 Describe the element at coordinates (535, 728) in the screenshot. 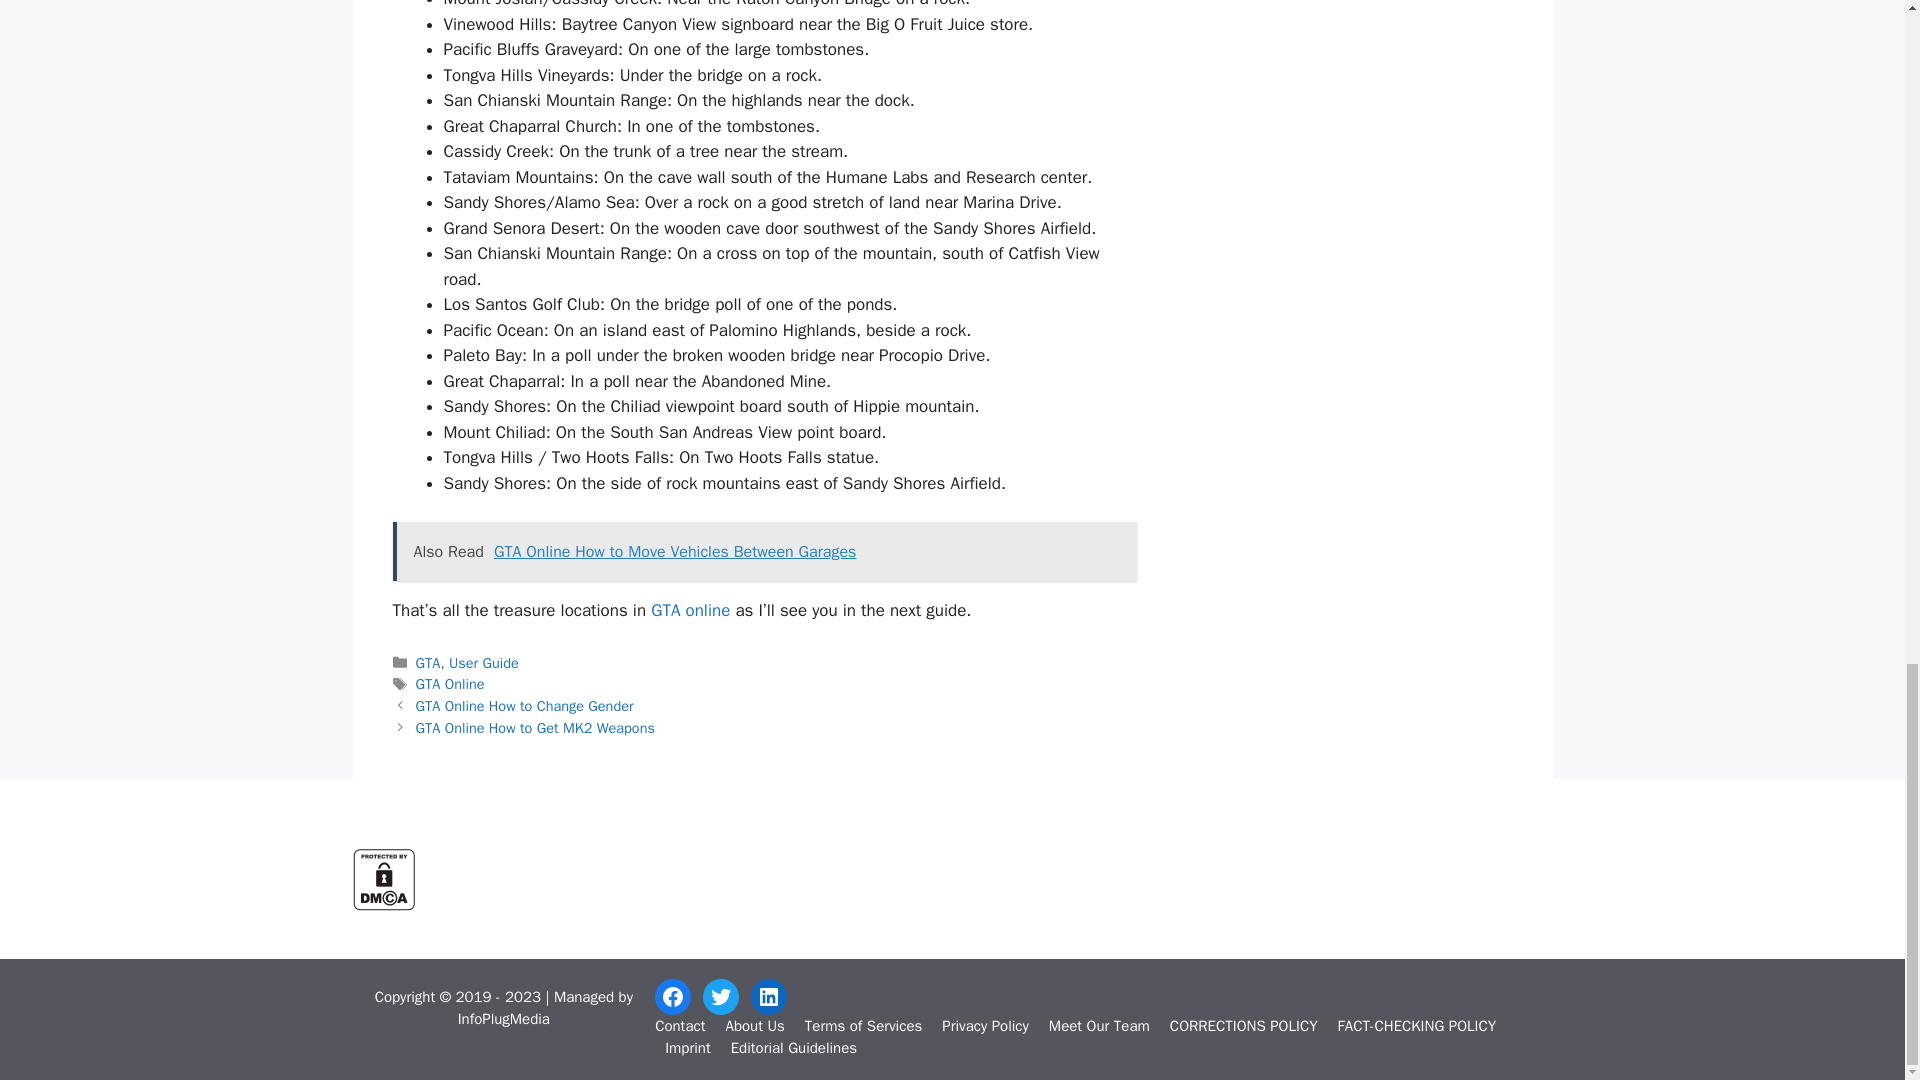

I see `GTA Online How to Get MK2 Weapons` at that location.